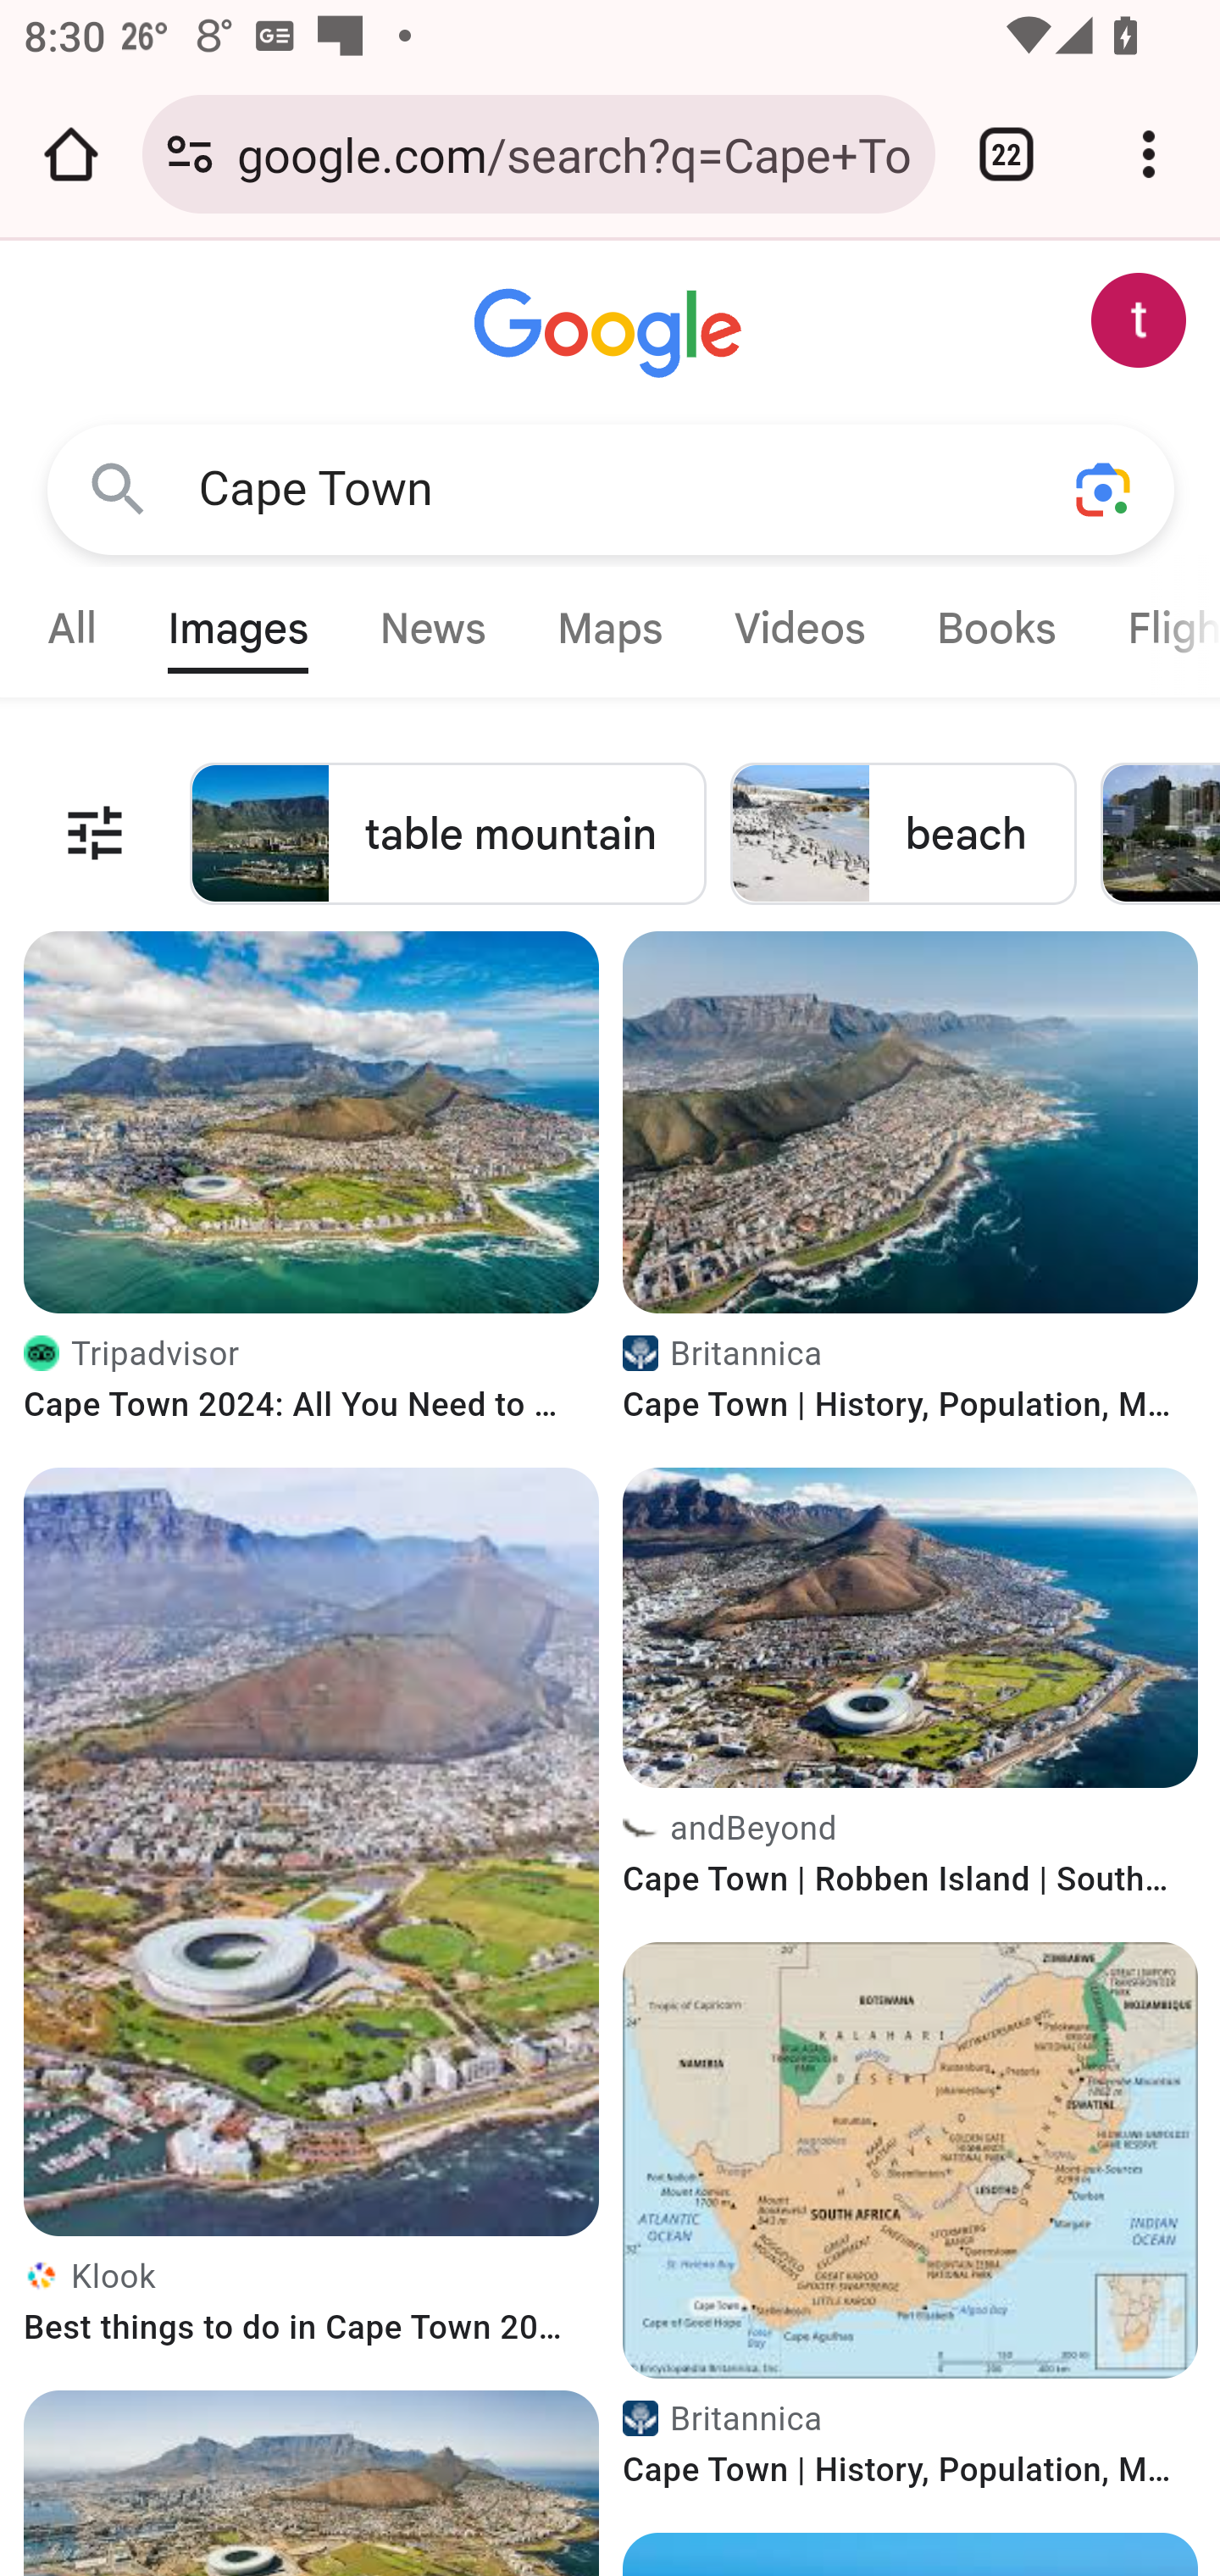  What do you see at coordinates (609, 336) in the screenshot?
I see `Go to Google Home` at bounding box center [609, 336].